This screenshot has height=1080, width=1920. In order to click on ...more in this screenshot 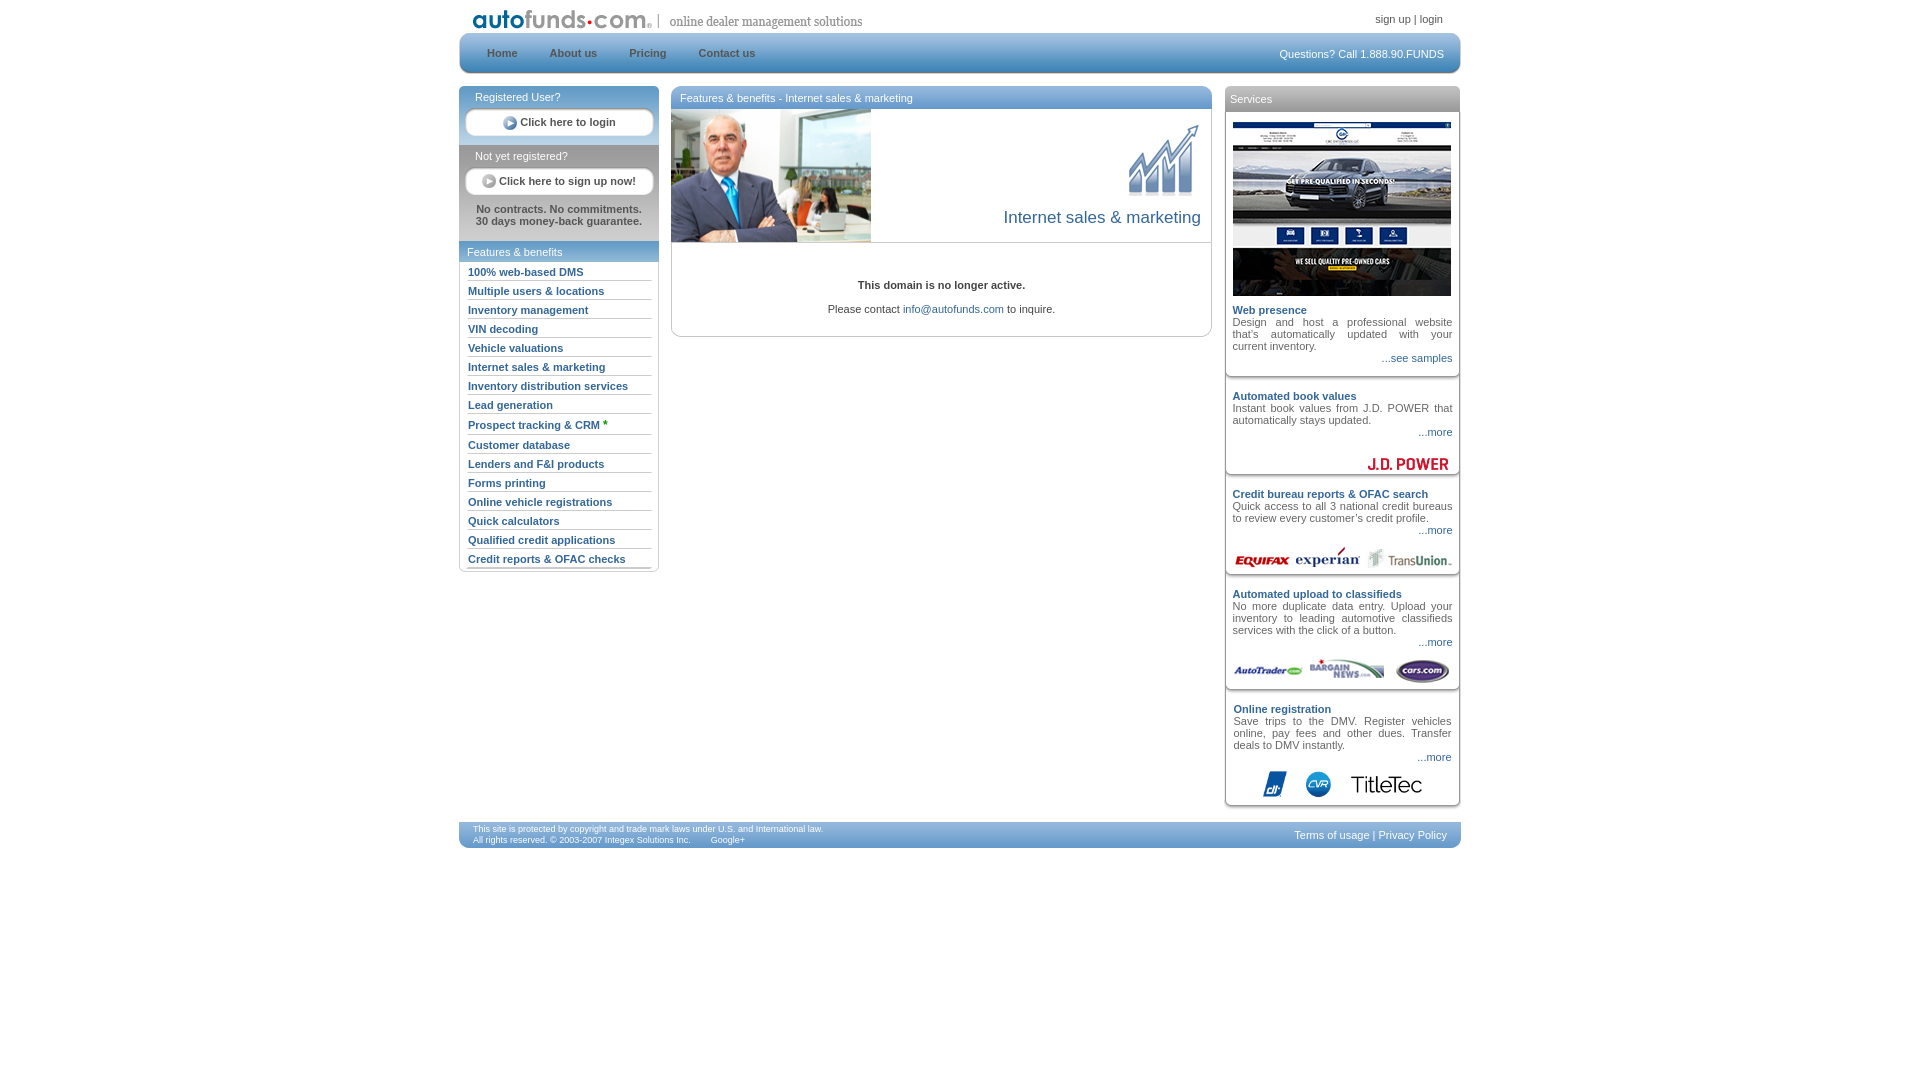, I will do `click(1435, 432)`.